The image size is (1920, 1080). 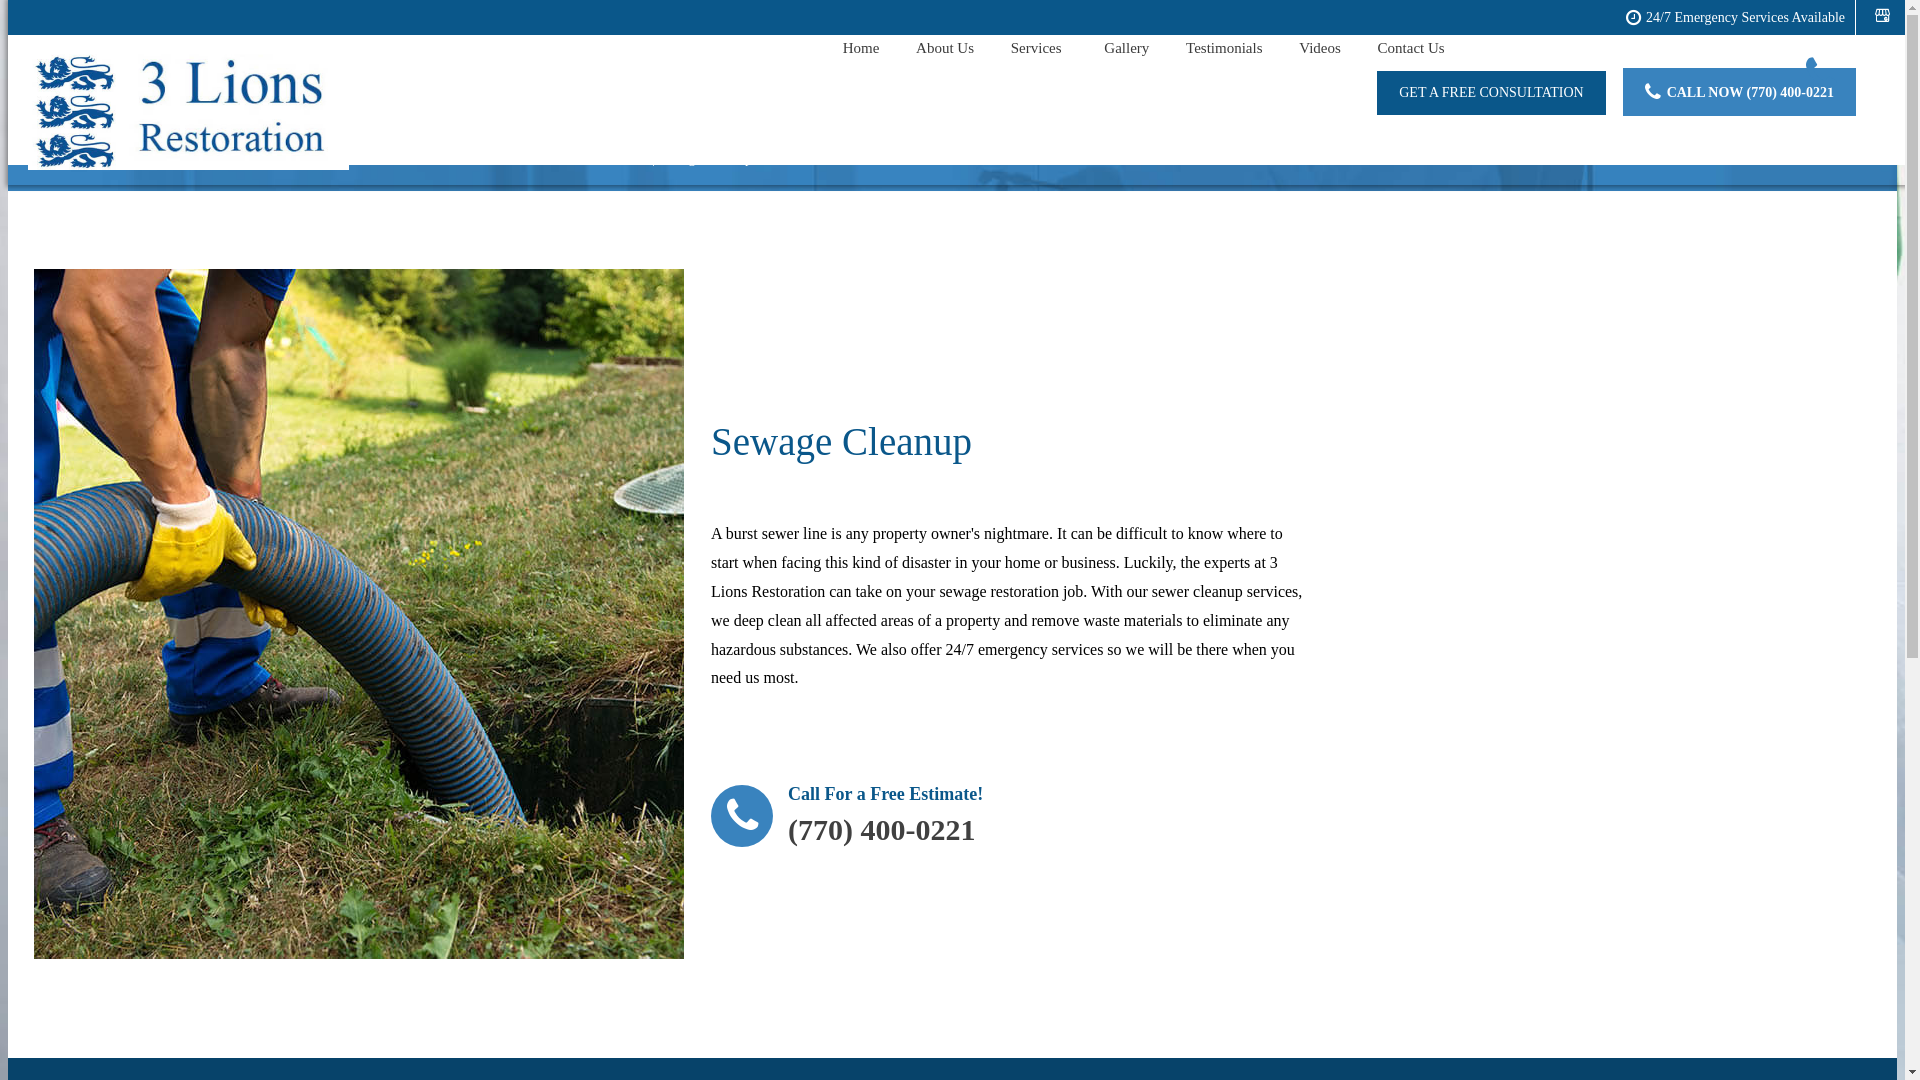 What do you see at coordinates (945, 50) in the screenshot?
I see `About Us` at bounding box center [945, 50].